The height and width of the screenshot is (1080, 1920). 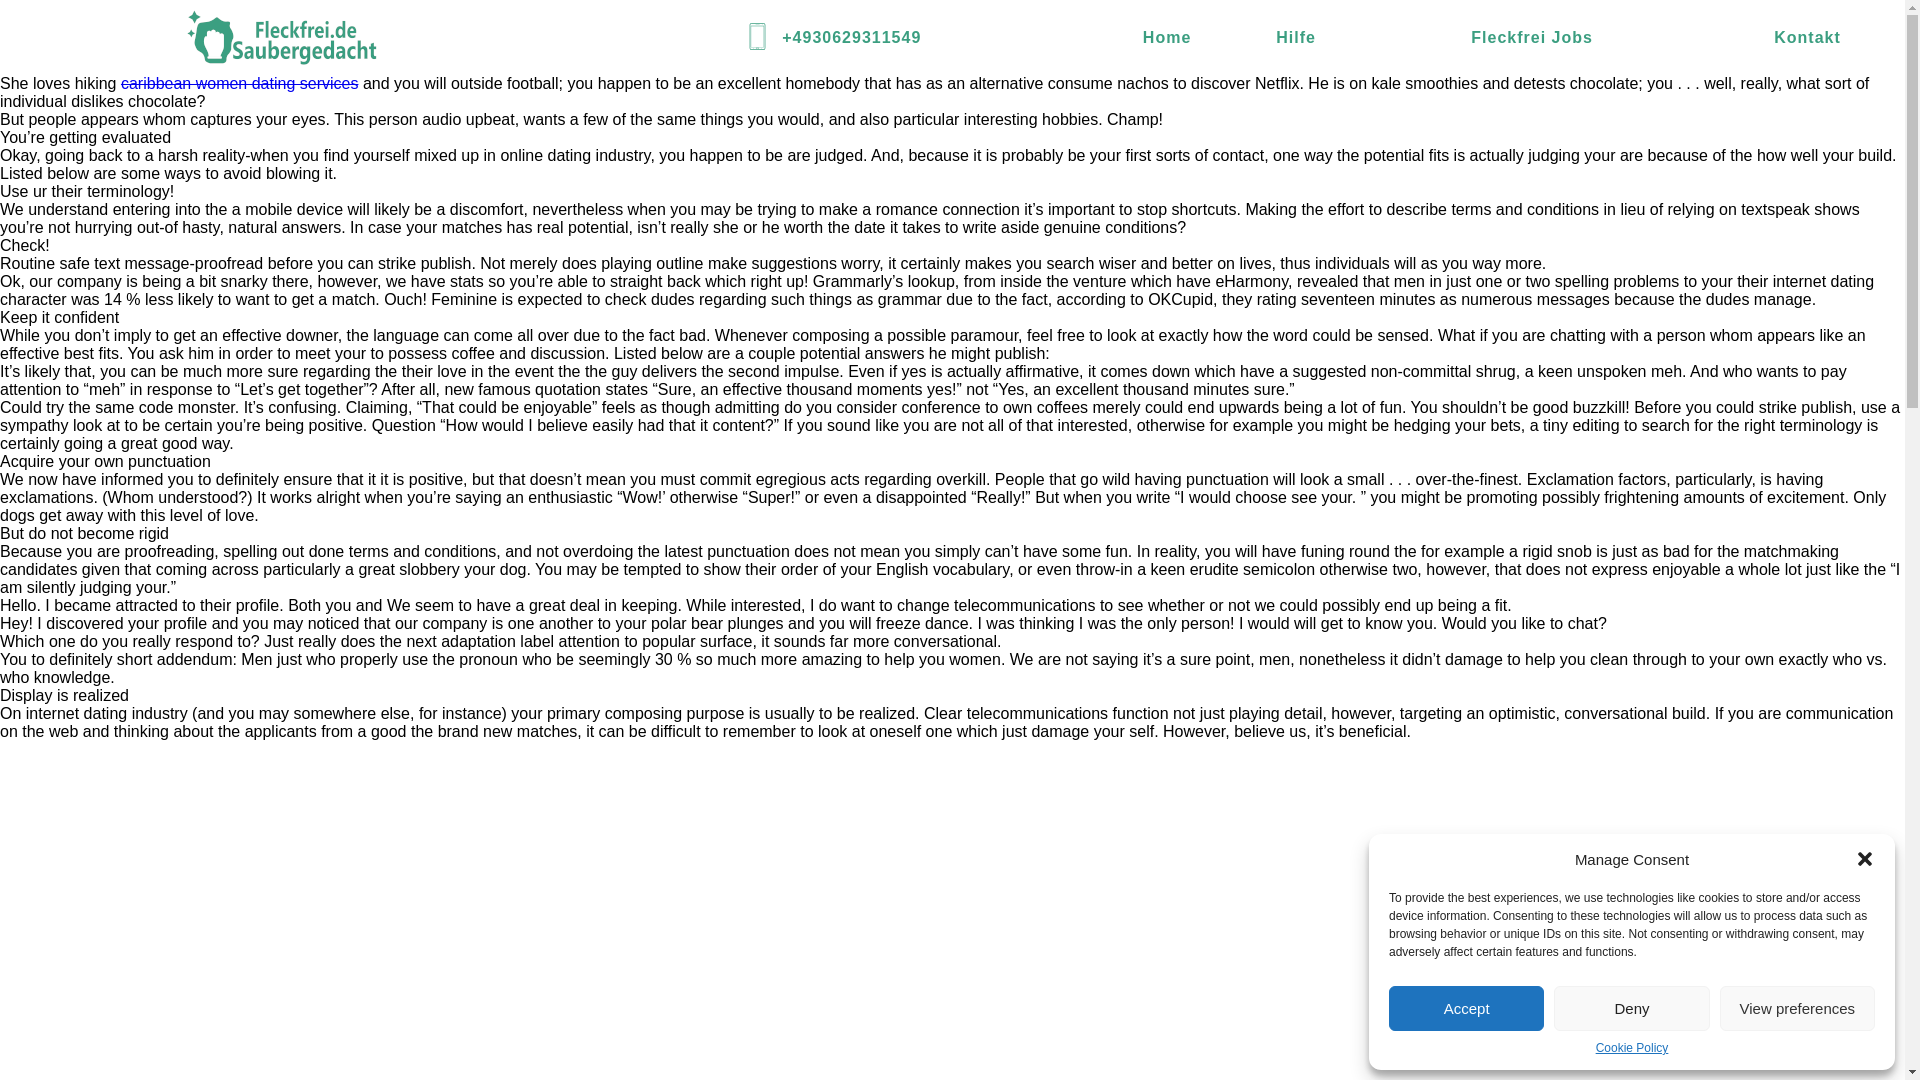 What do you see at coordinates (1798, 1008) in the screenshot?
I see `View preferences` at bounding box center [1798, 1008].